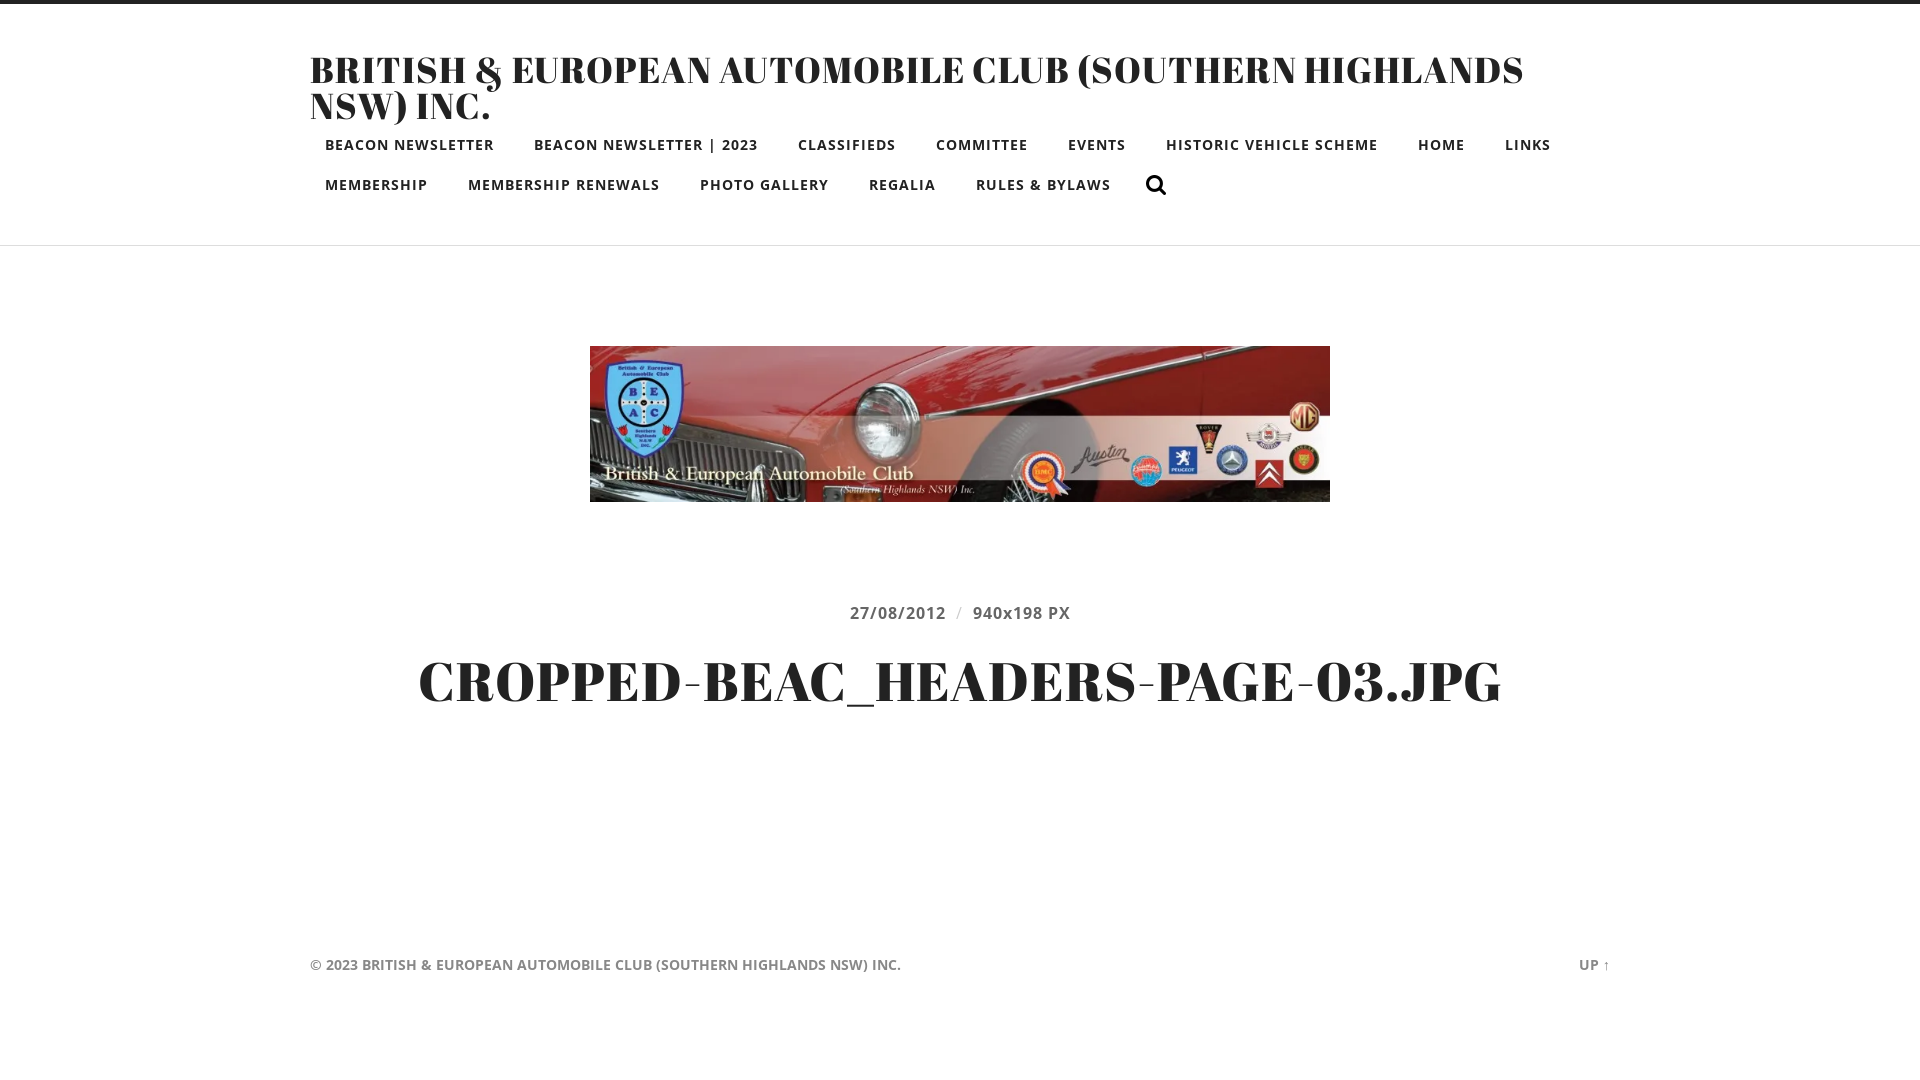 Image resolution: width=1920 pixels, height=1080 pixels. I want to click on BEACON NEWSLETTER | 2023, so click(646, 145).